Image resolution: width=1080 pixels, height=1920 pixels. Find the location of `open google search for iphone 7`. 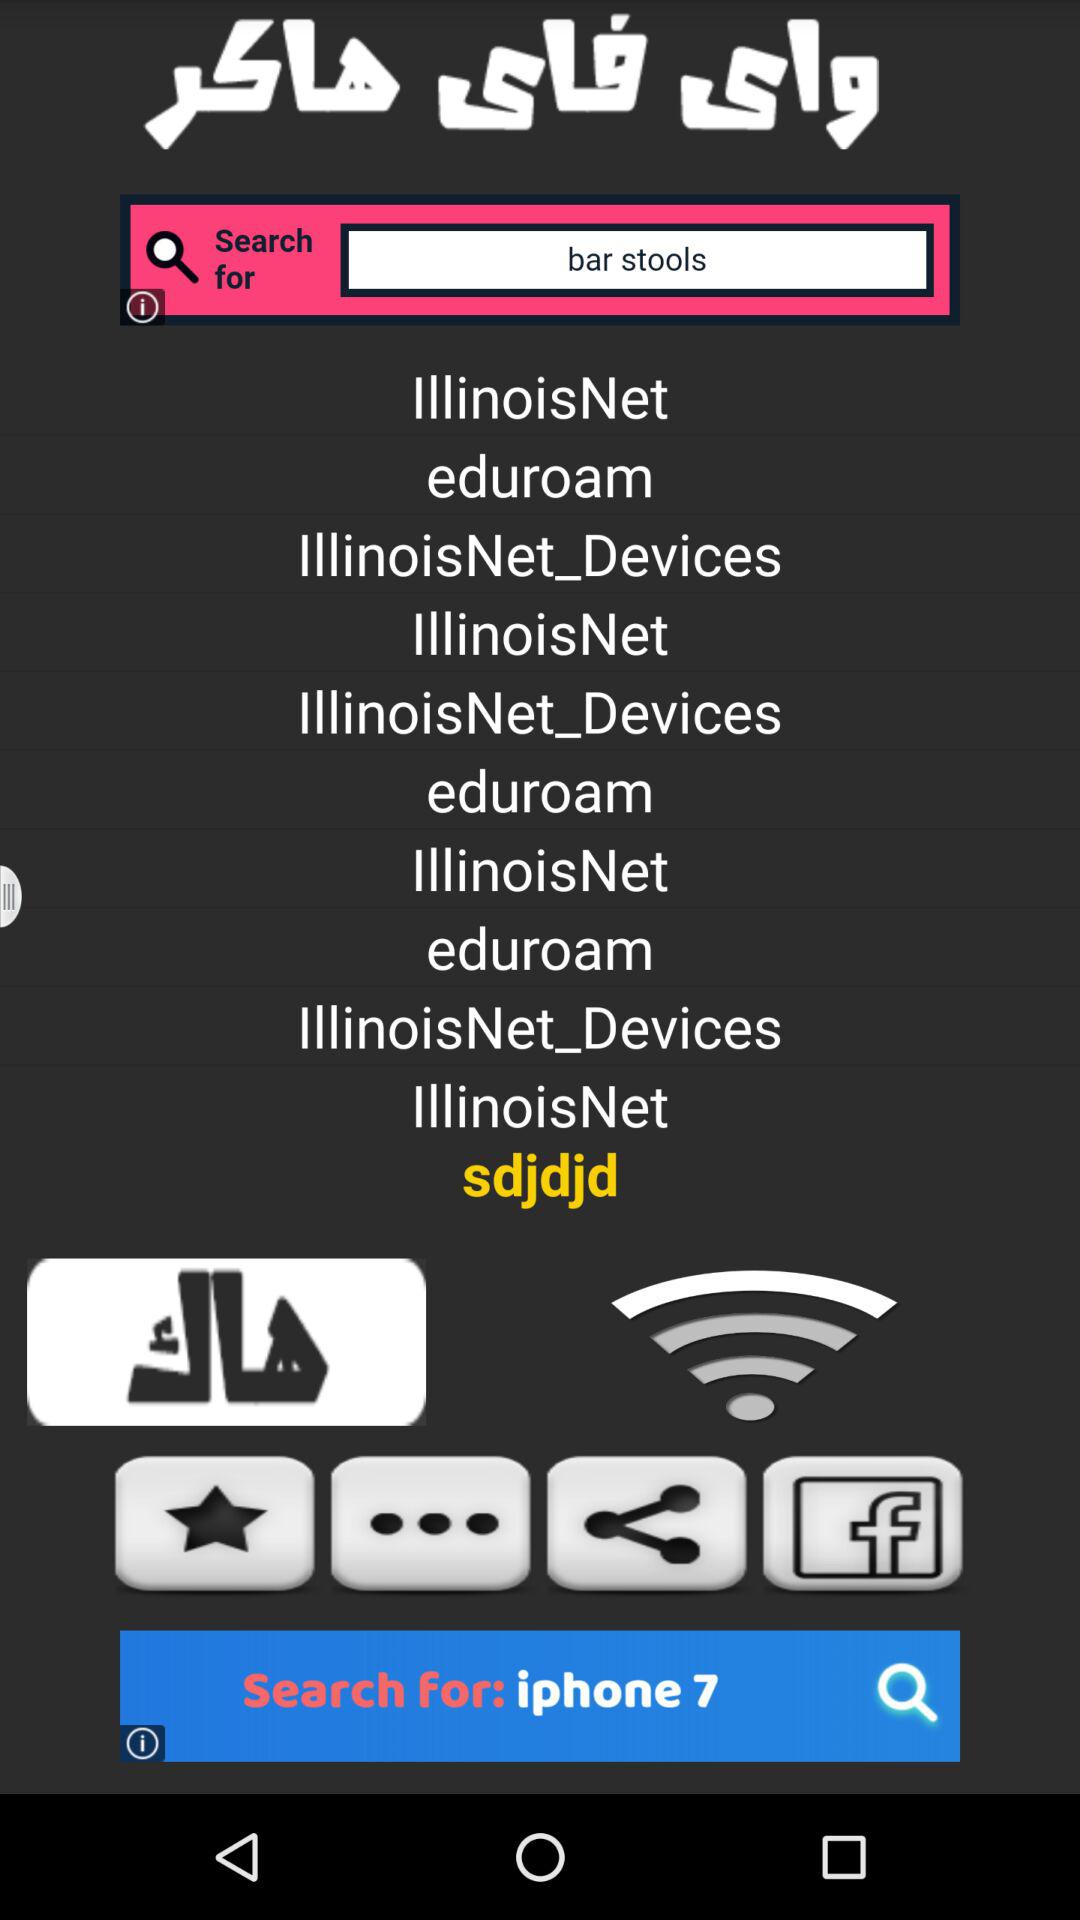

open google search for iphone 7 is located at coordinates (540, 1696).